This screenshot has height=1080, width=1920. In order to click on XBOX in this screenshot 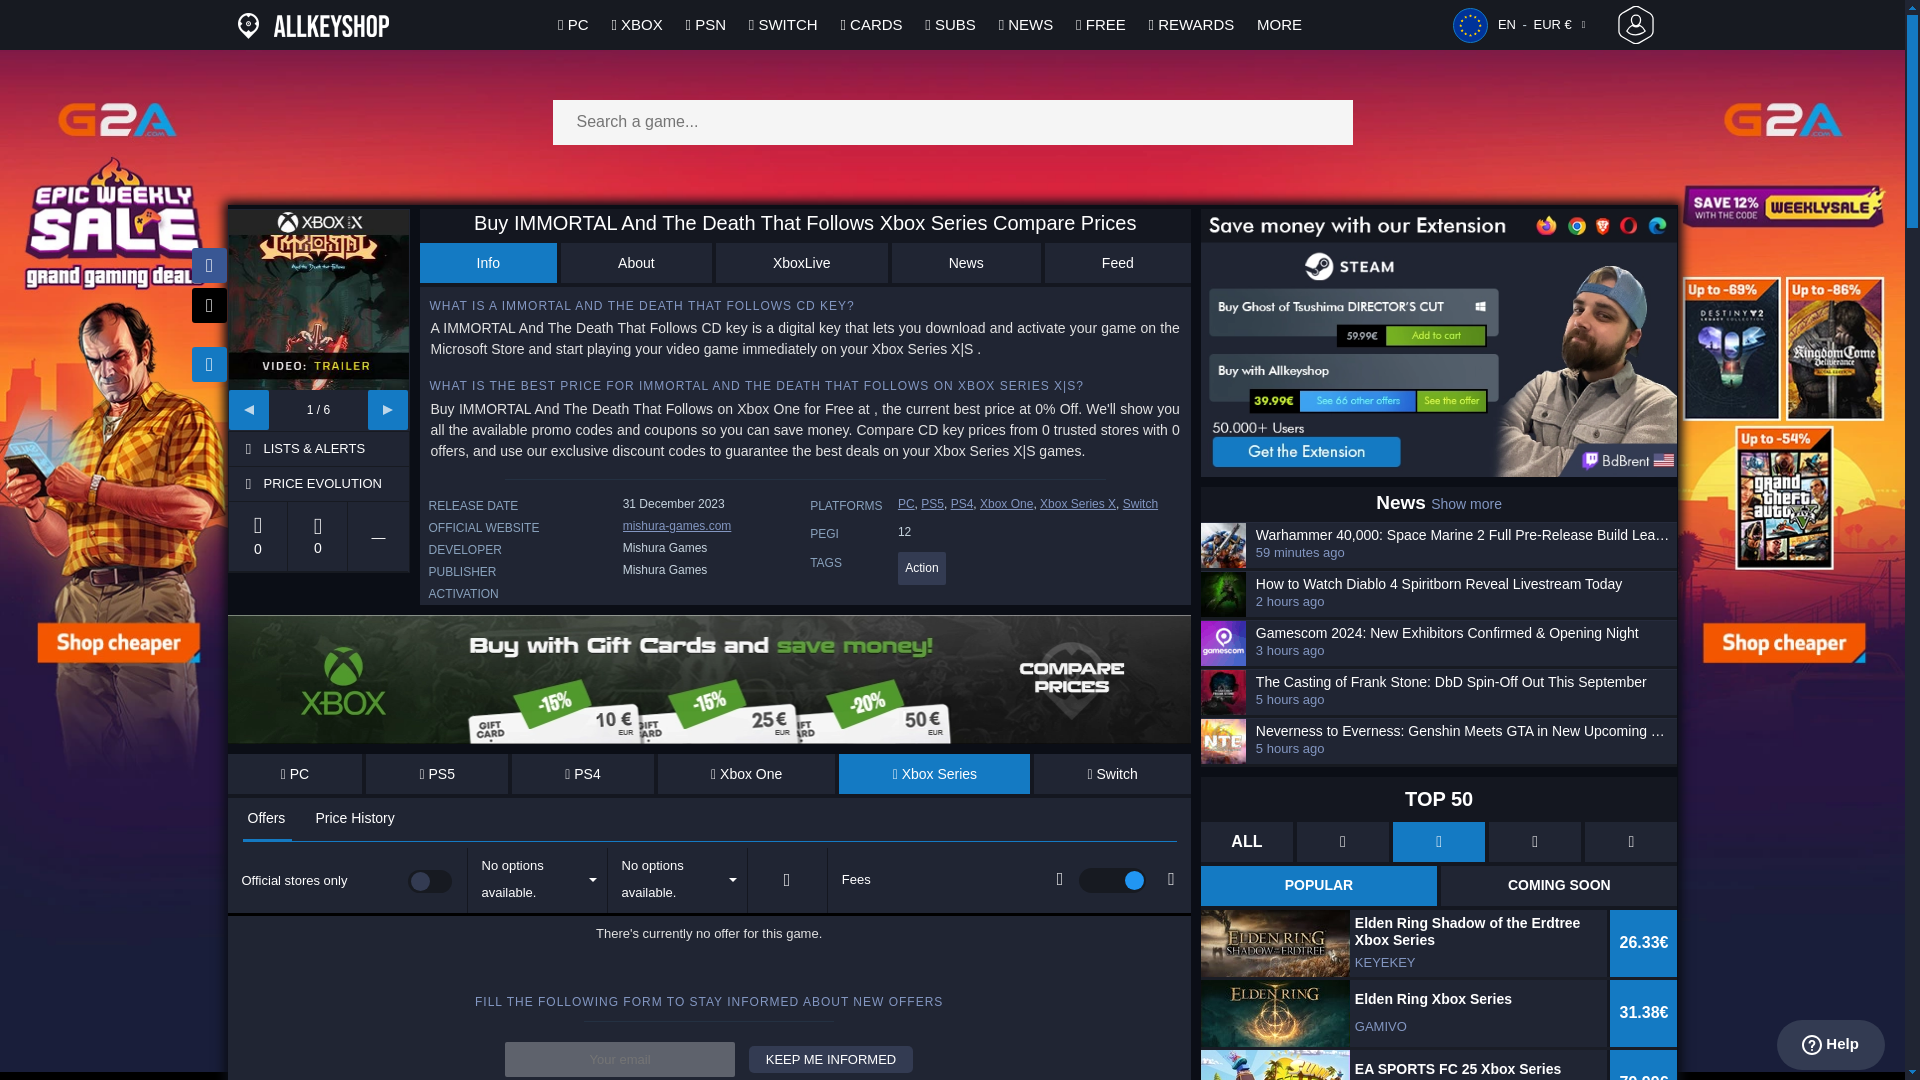, I will do `click(636, 24)`.